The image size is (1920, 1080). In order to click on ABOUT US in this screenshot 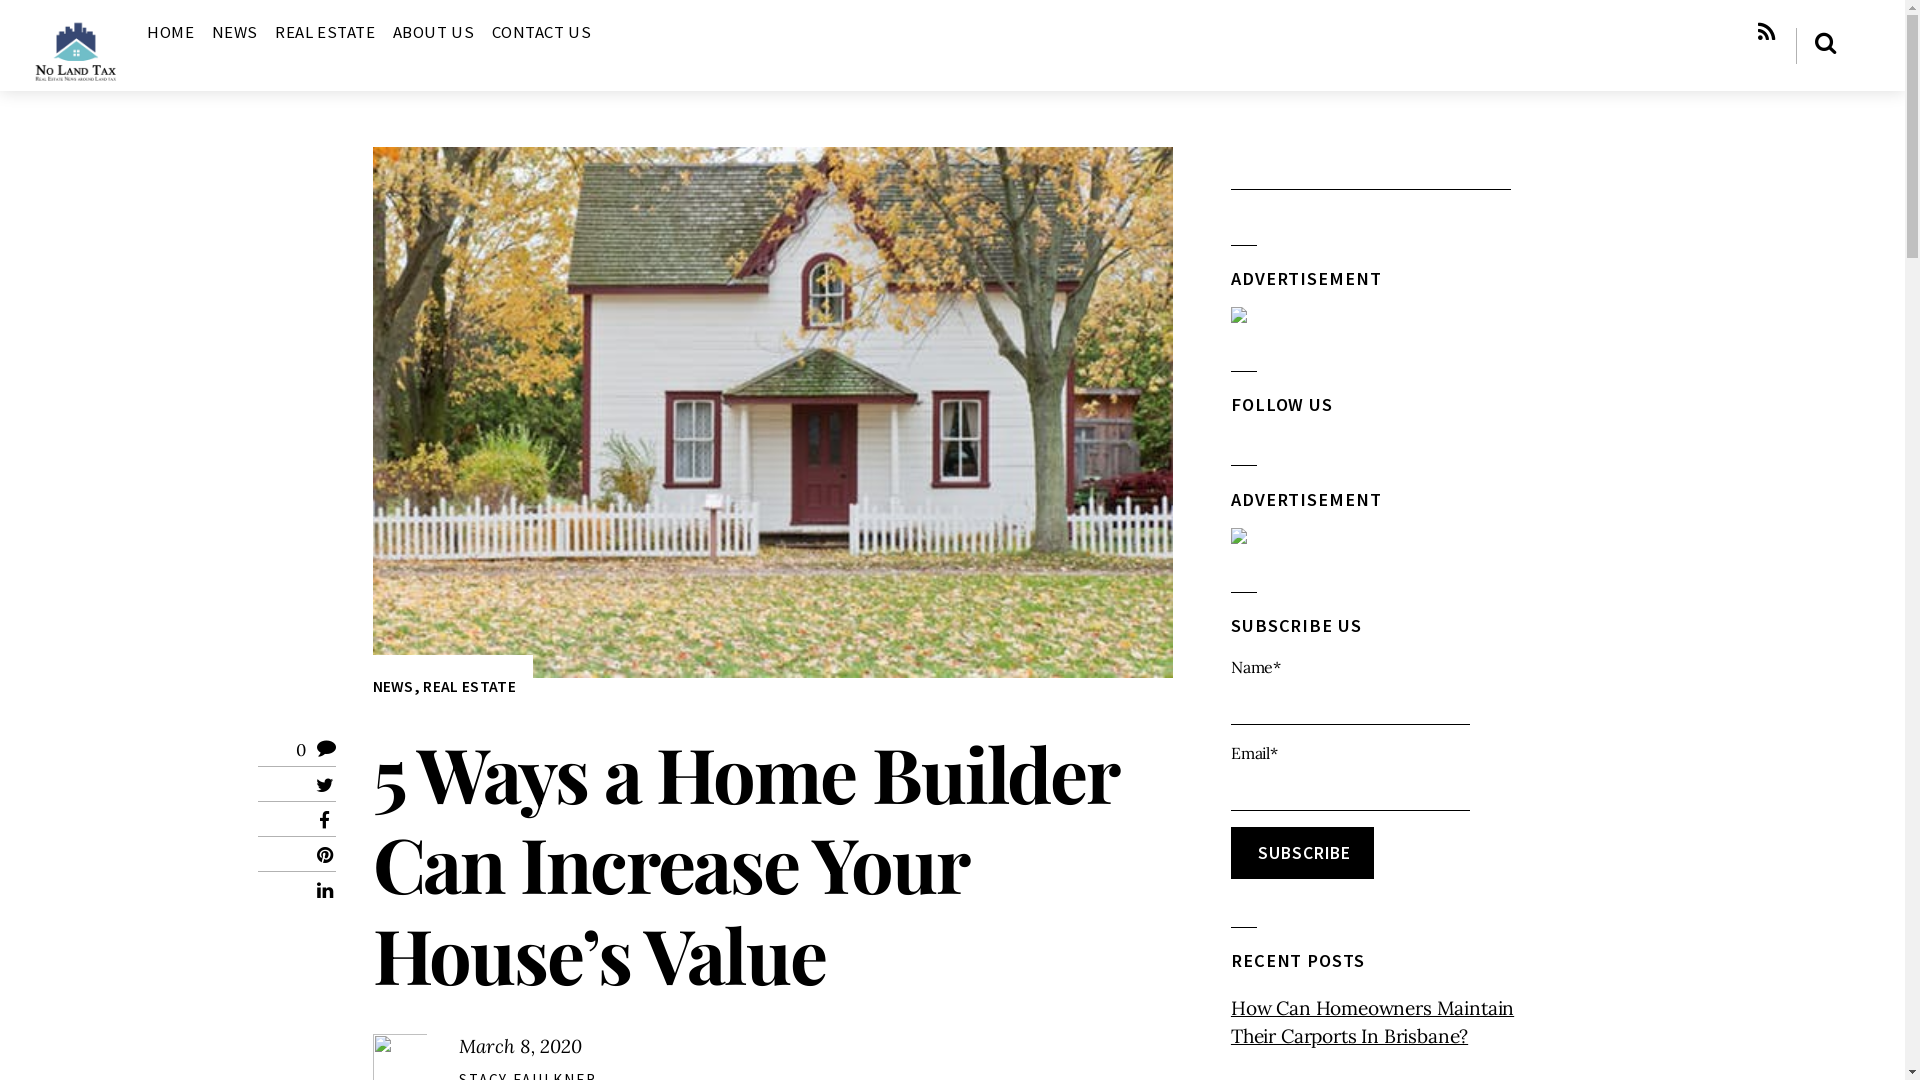, I will do `click(434, 32)`.